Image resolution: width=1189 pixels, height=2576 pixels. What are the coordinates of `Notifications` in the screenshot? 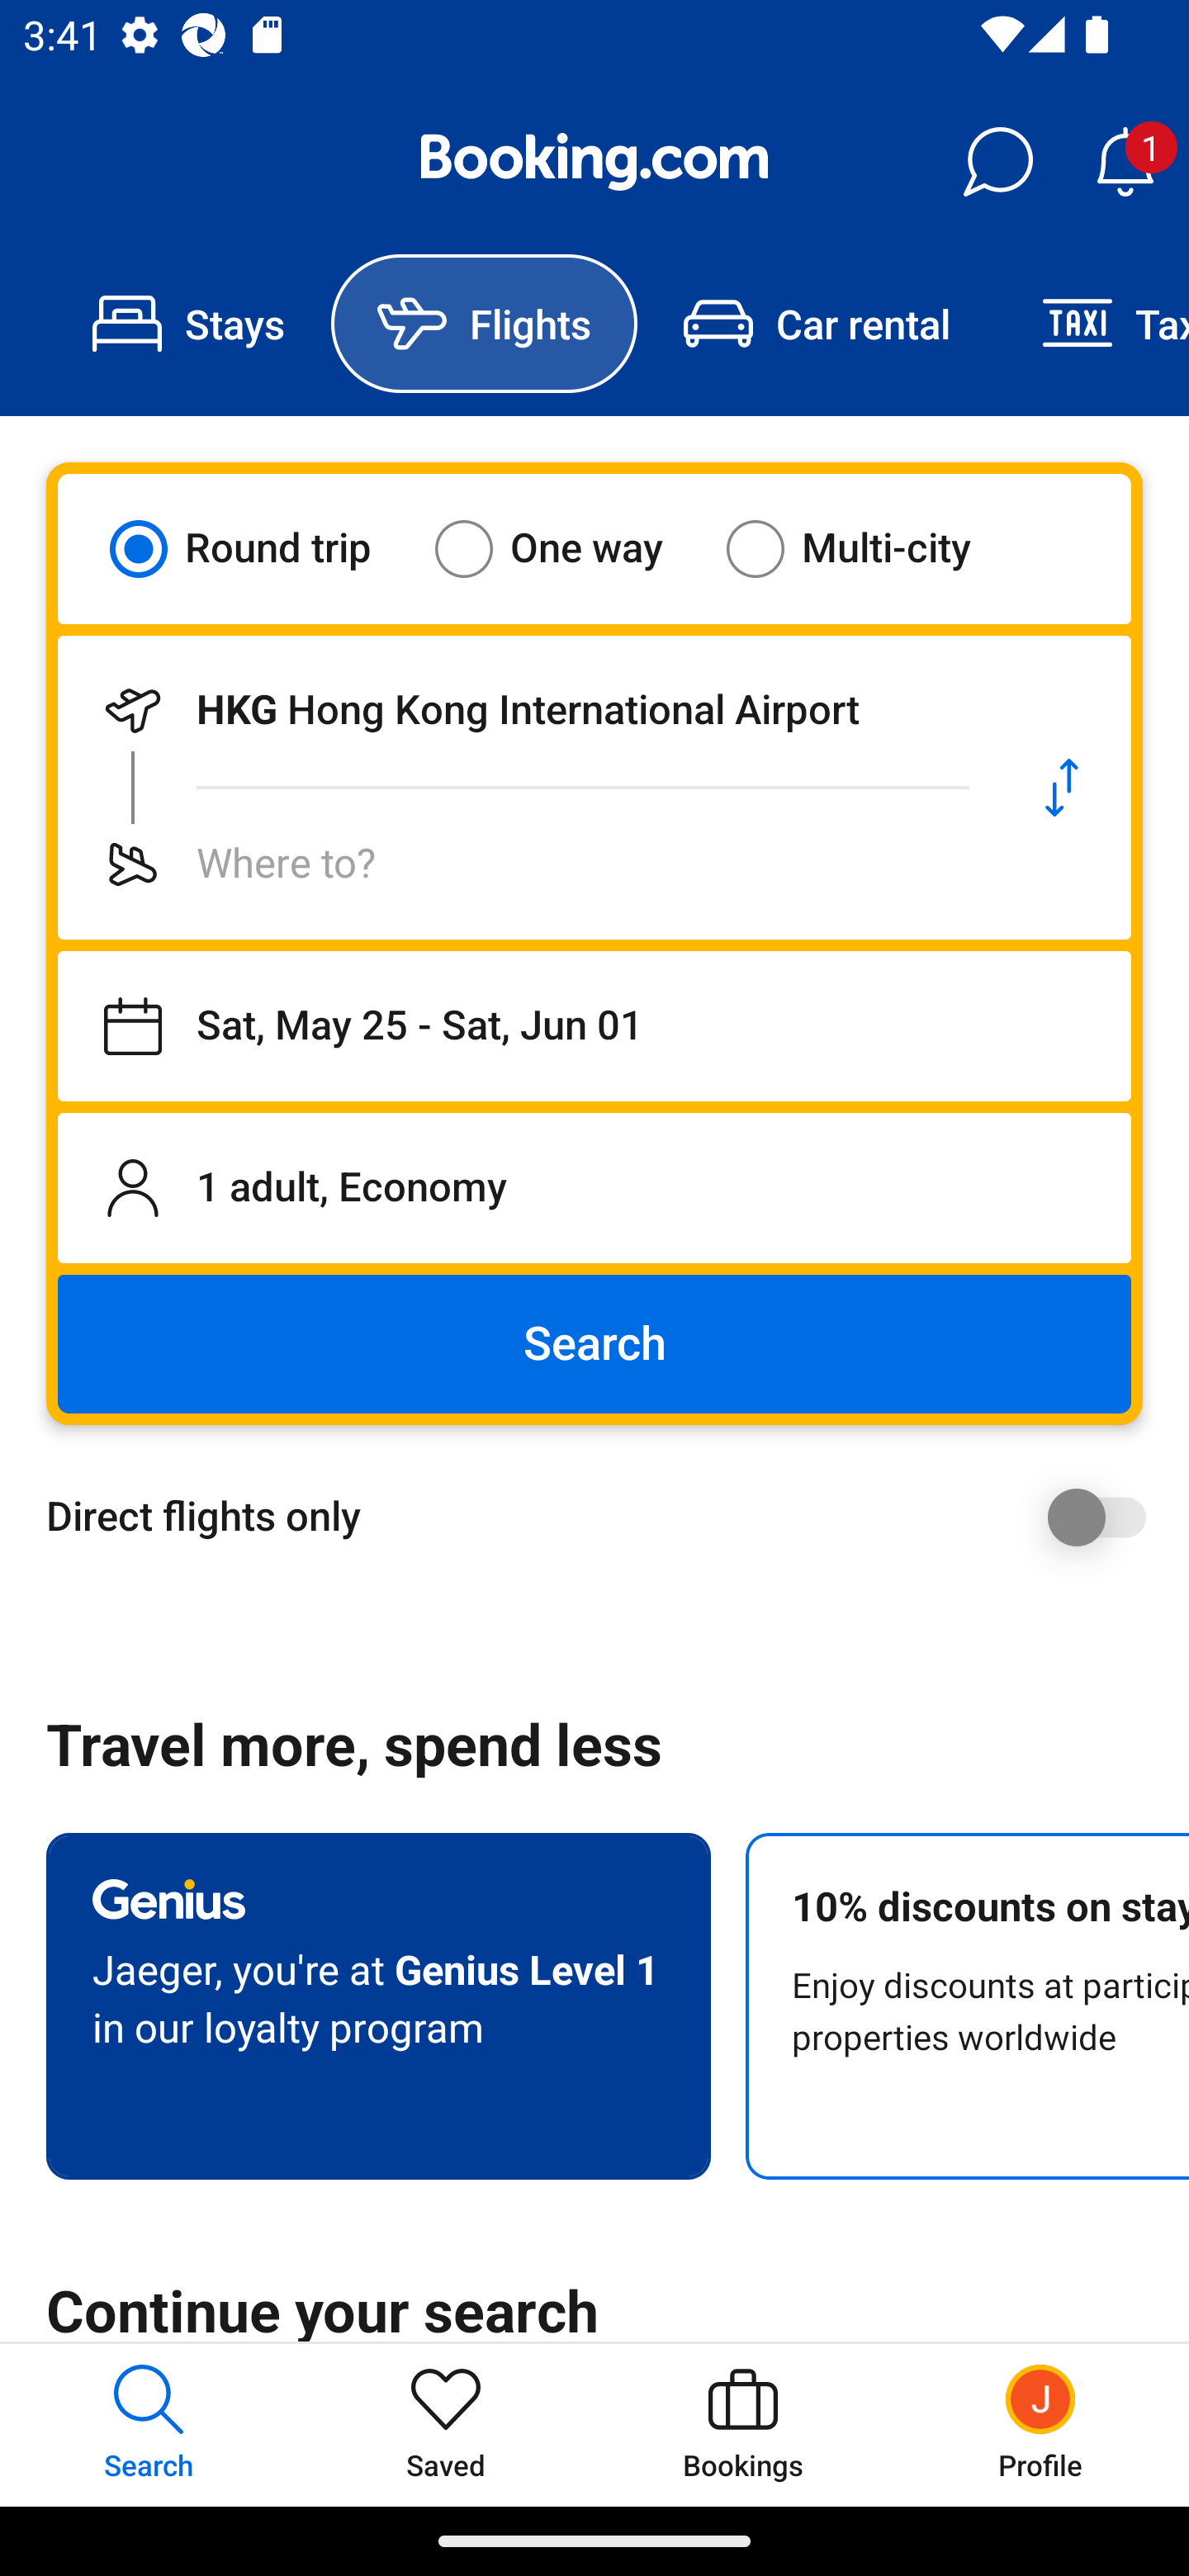 It's located at (1125, 162).